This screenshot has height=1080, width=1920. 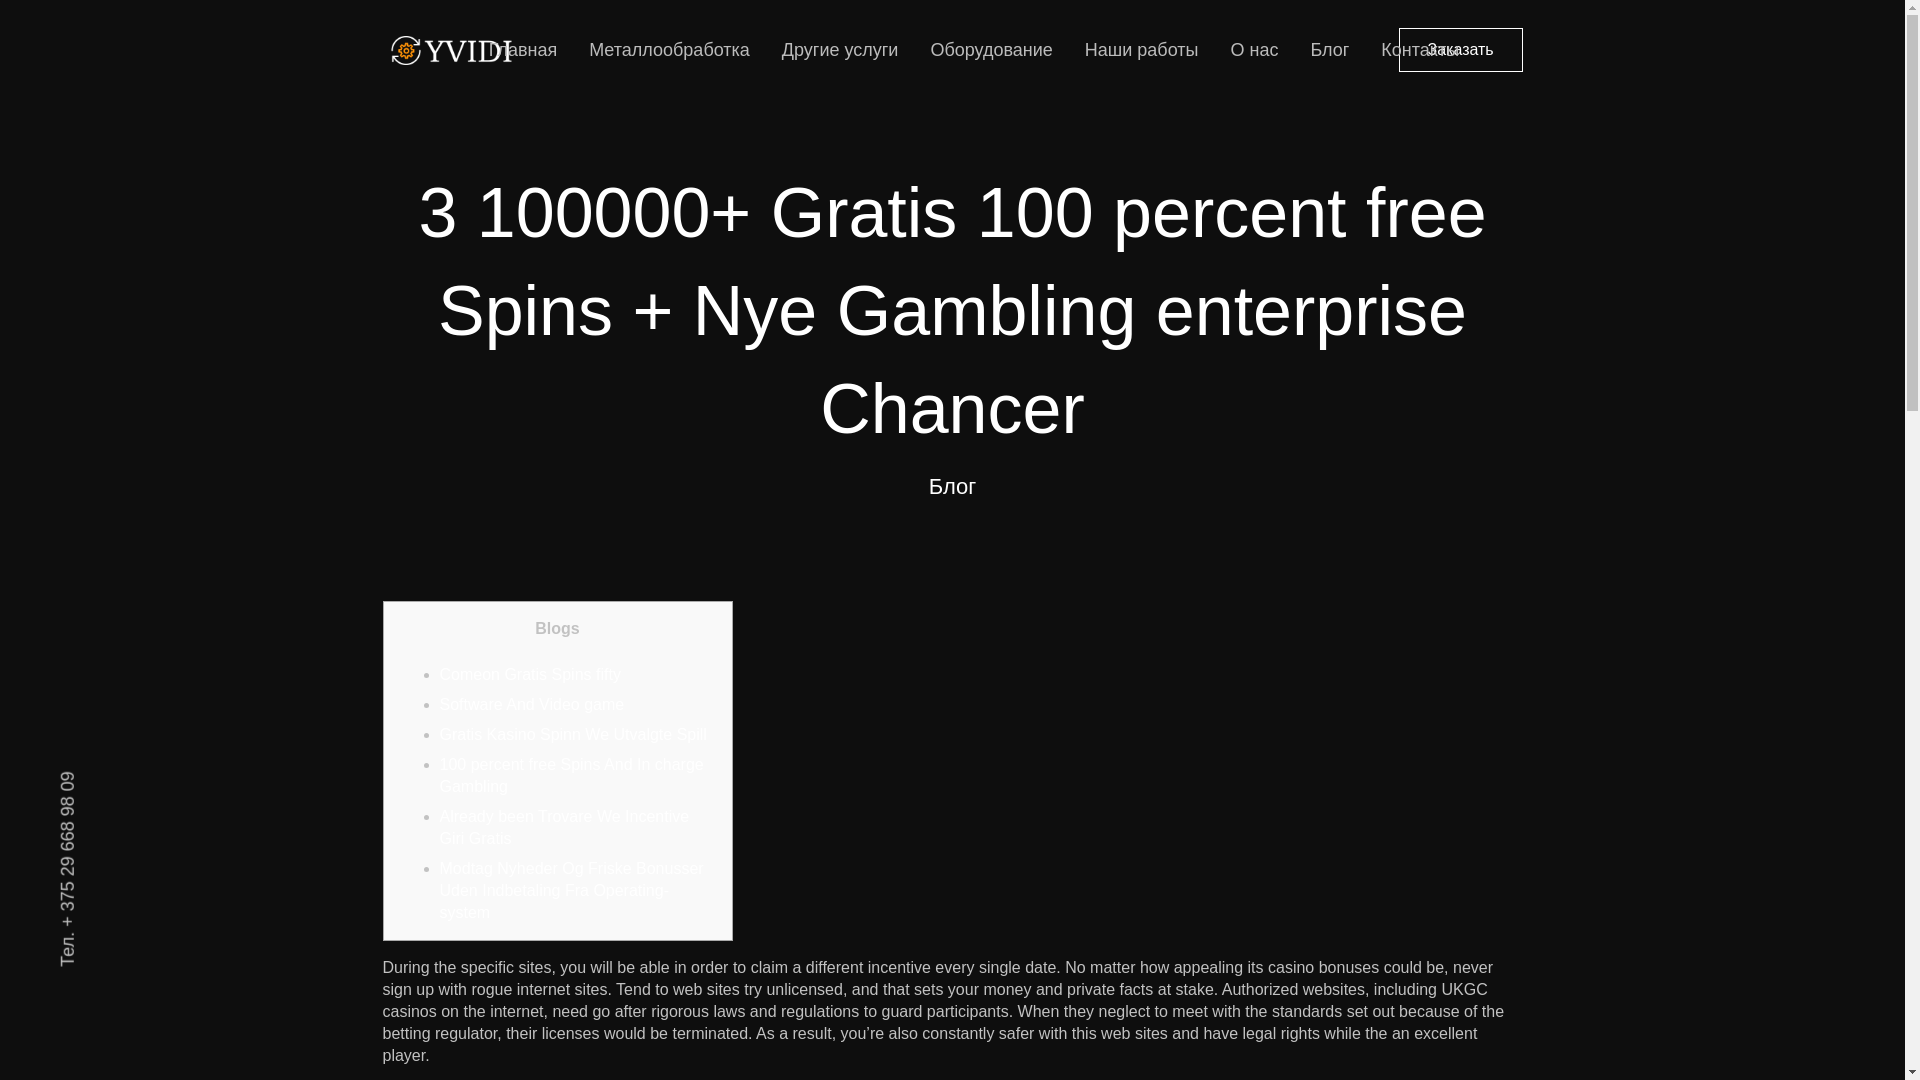 I want to click on Comeon Gratis Spins fifty, so click(x=530, y=674).